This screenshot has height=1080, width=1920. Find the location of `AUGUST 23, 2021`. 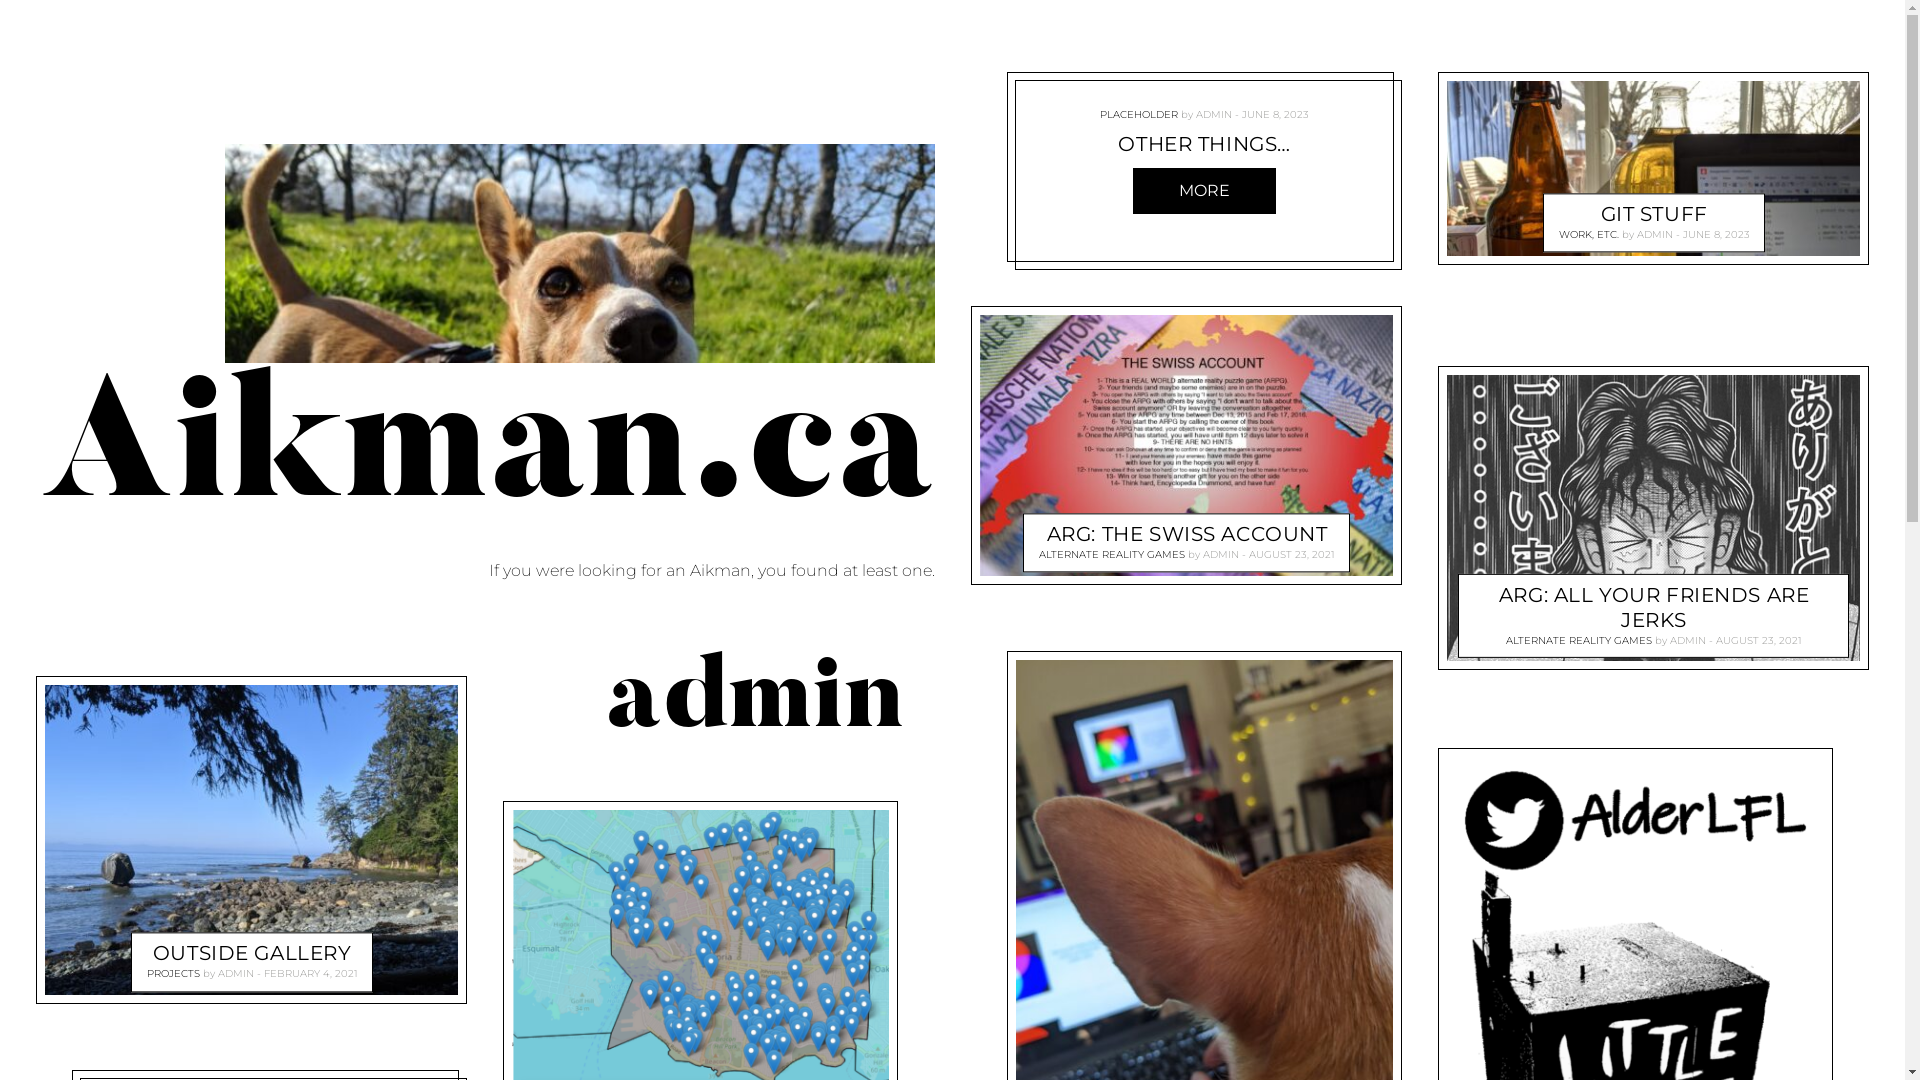

AUGUST 23, 2021 is located at coordinates (1759, 640).